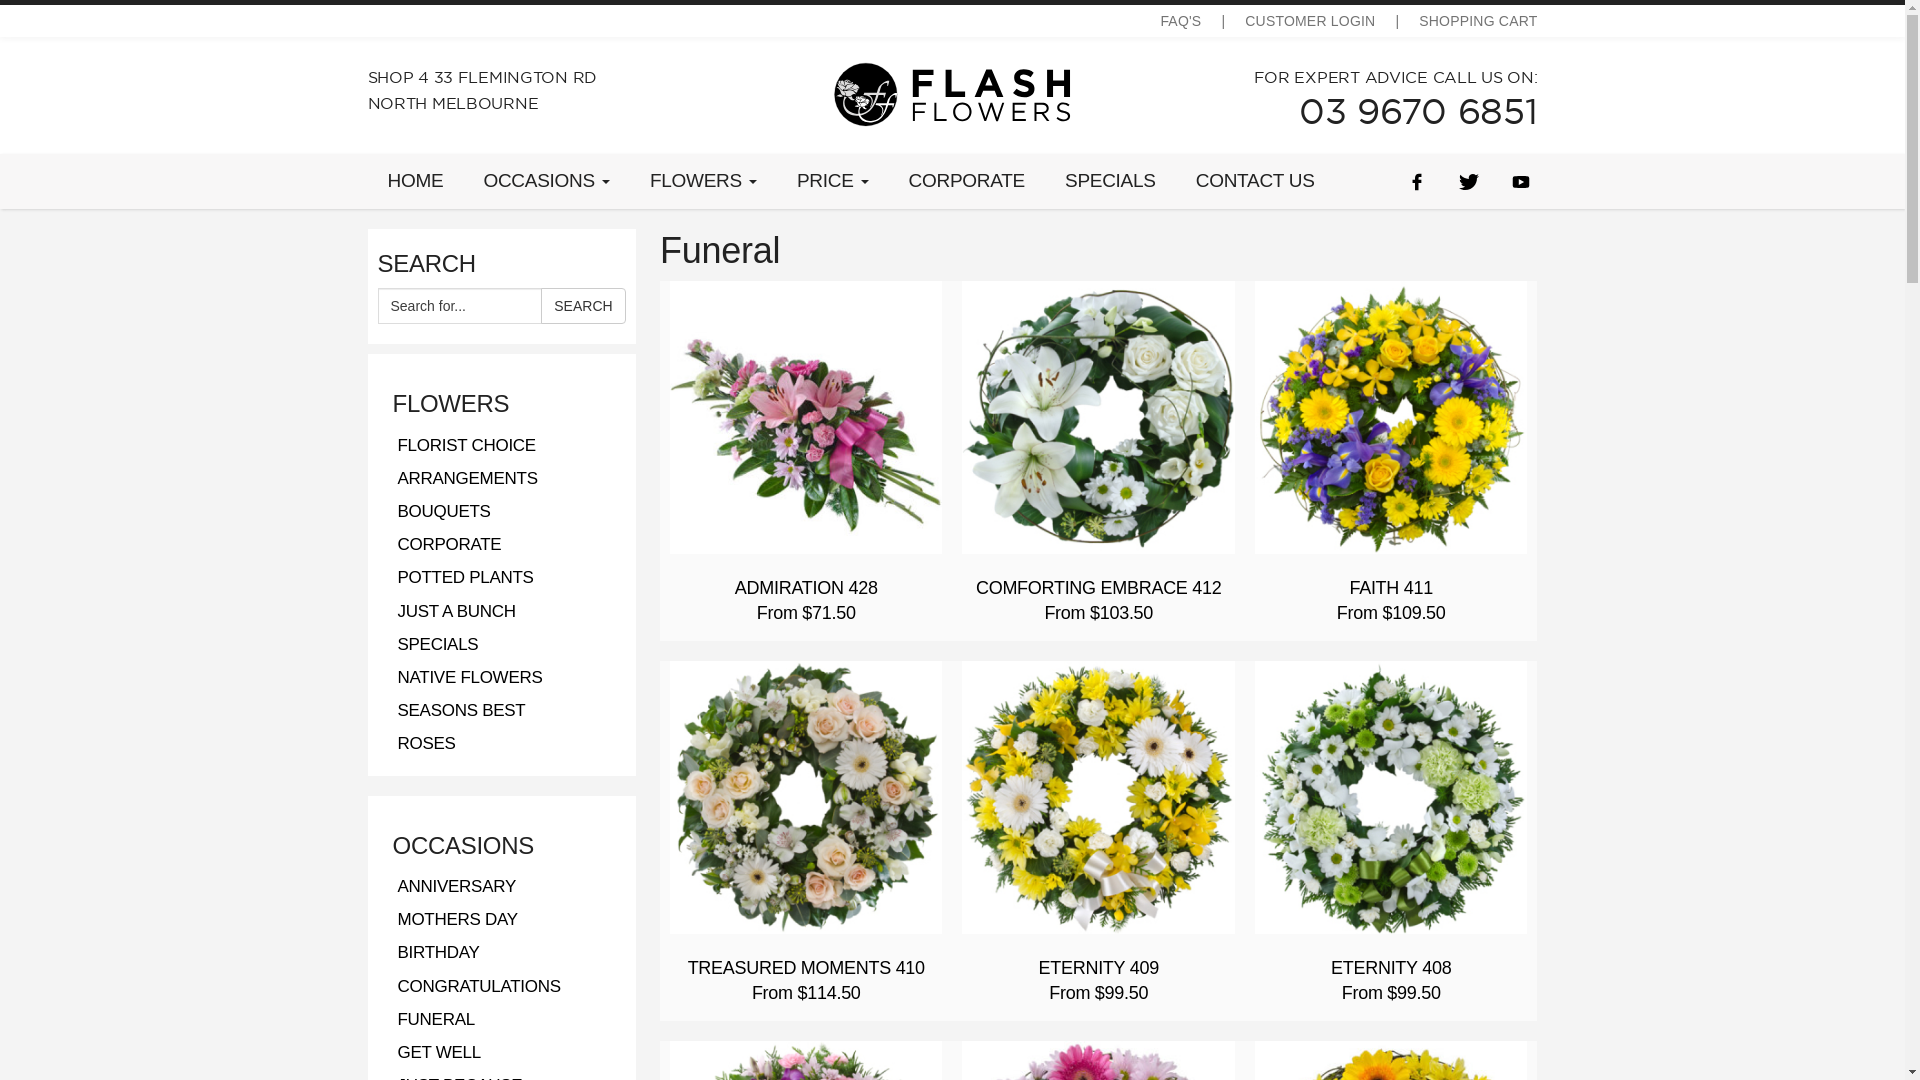 This screenshot has width=1920, height=1080. Describe the element at coordinates (1478, 21) in the screenshot. I see `SHOPPING CART` at that location.